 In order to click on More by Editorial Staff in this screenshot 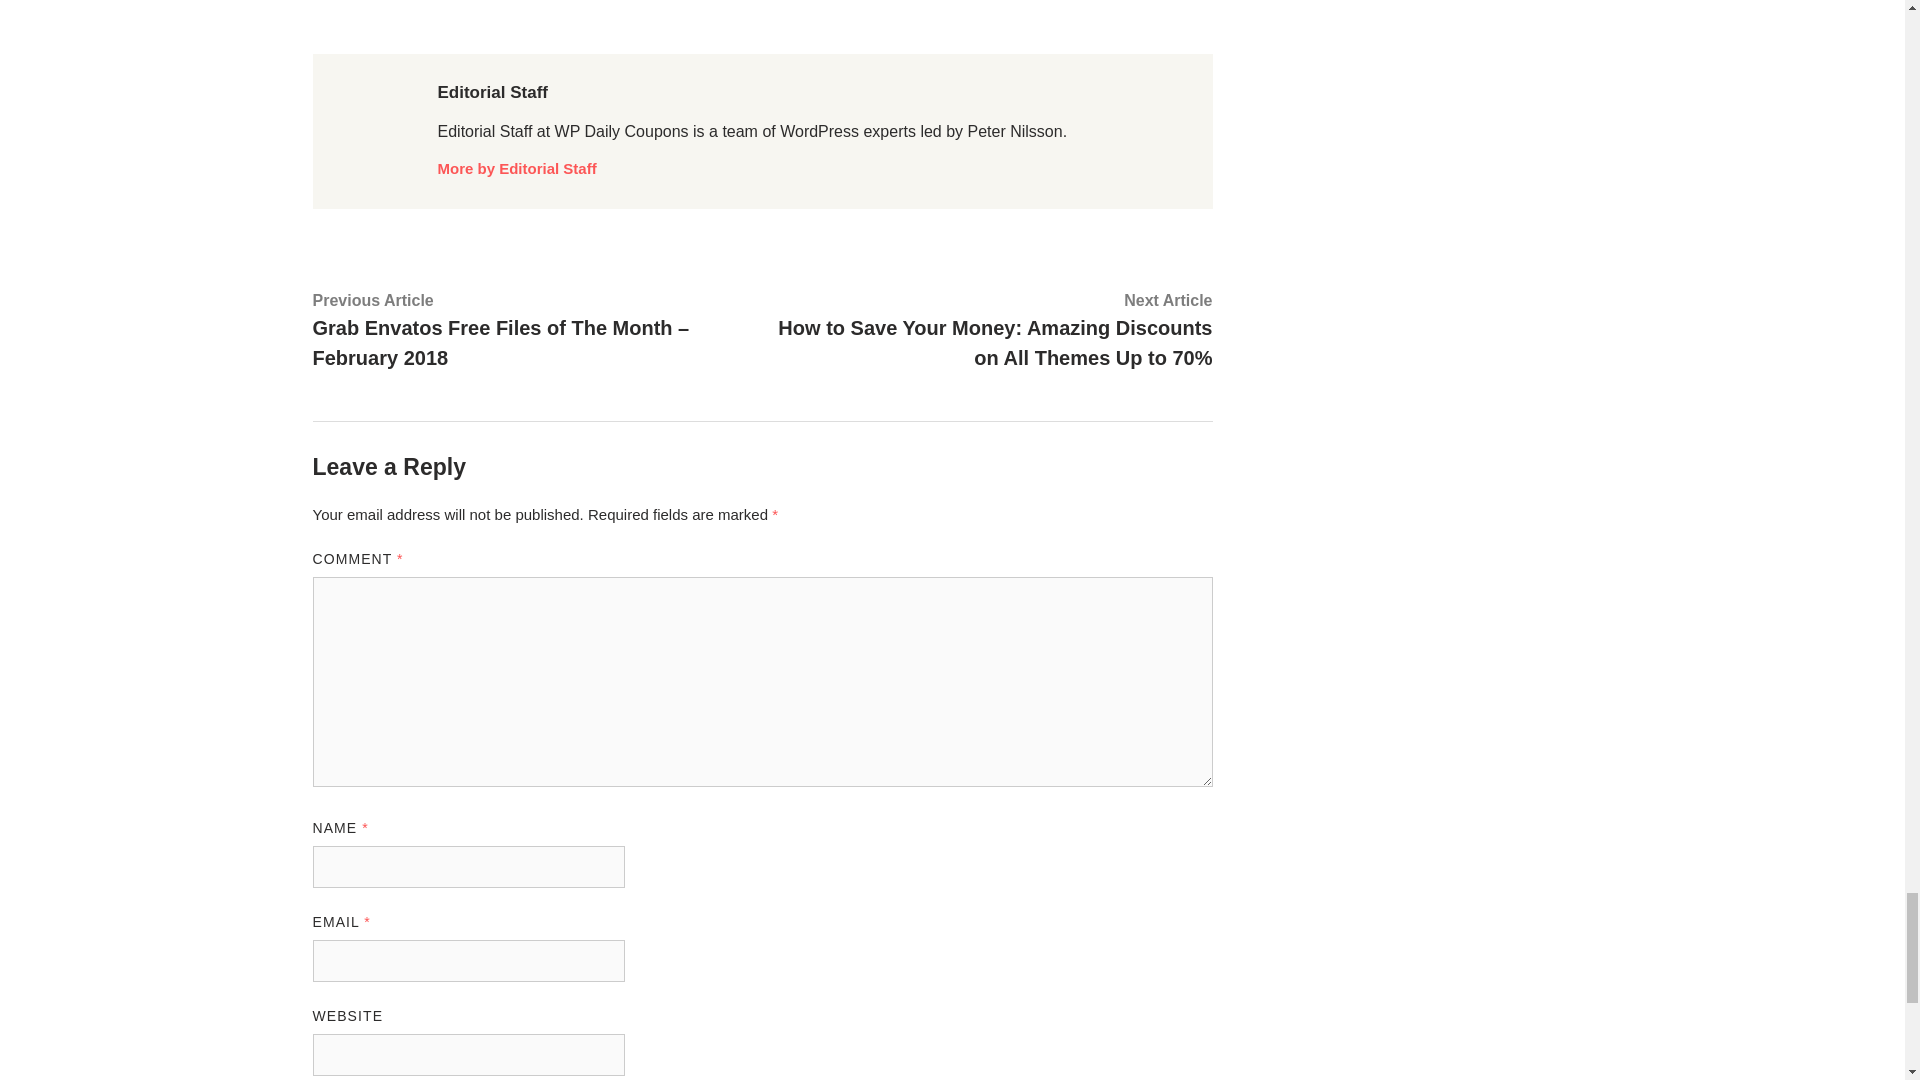, I will do `click(517, 168)`.